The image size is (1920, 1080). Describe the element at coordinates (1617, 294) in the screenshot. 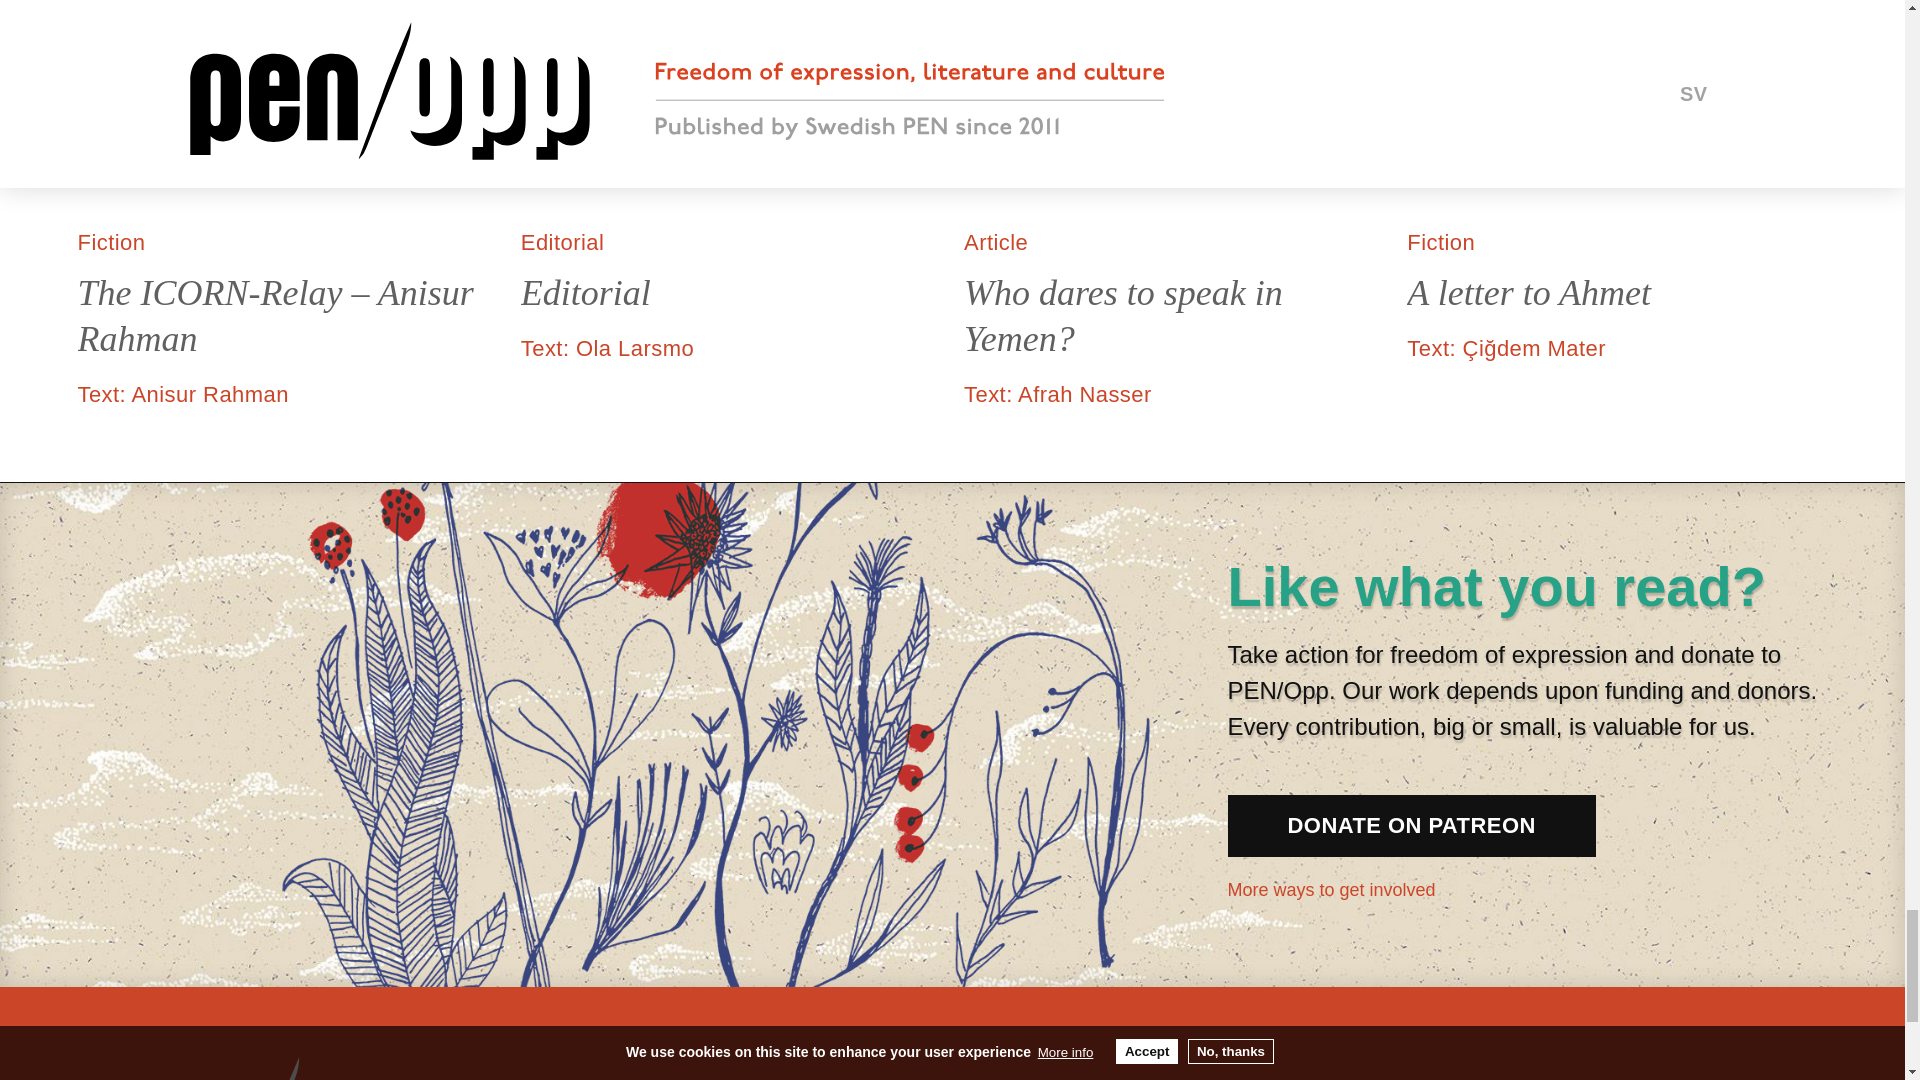

I see `A letter to Ahmet` at that location.